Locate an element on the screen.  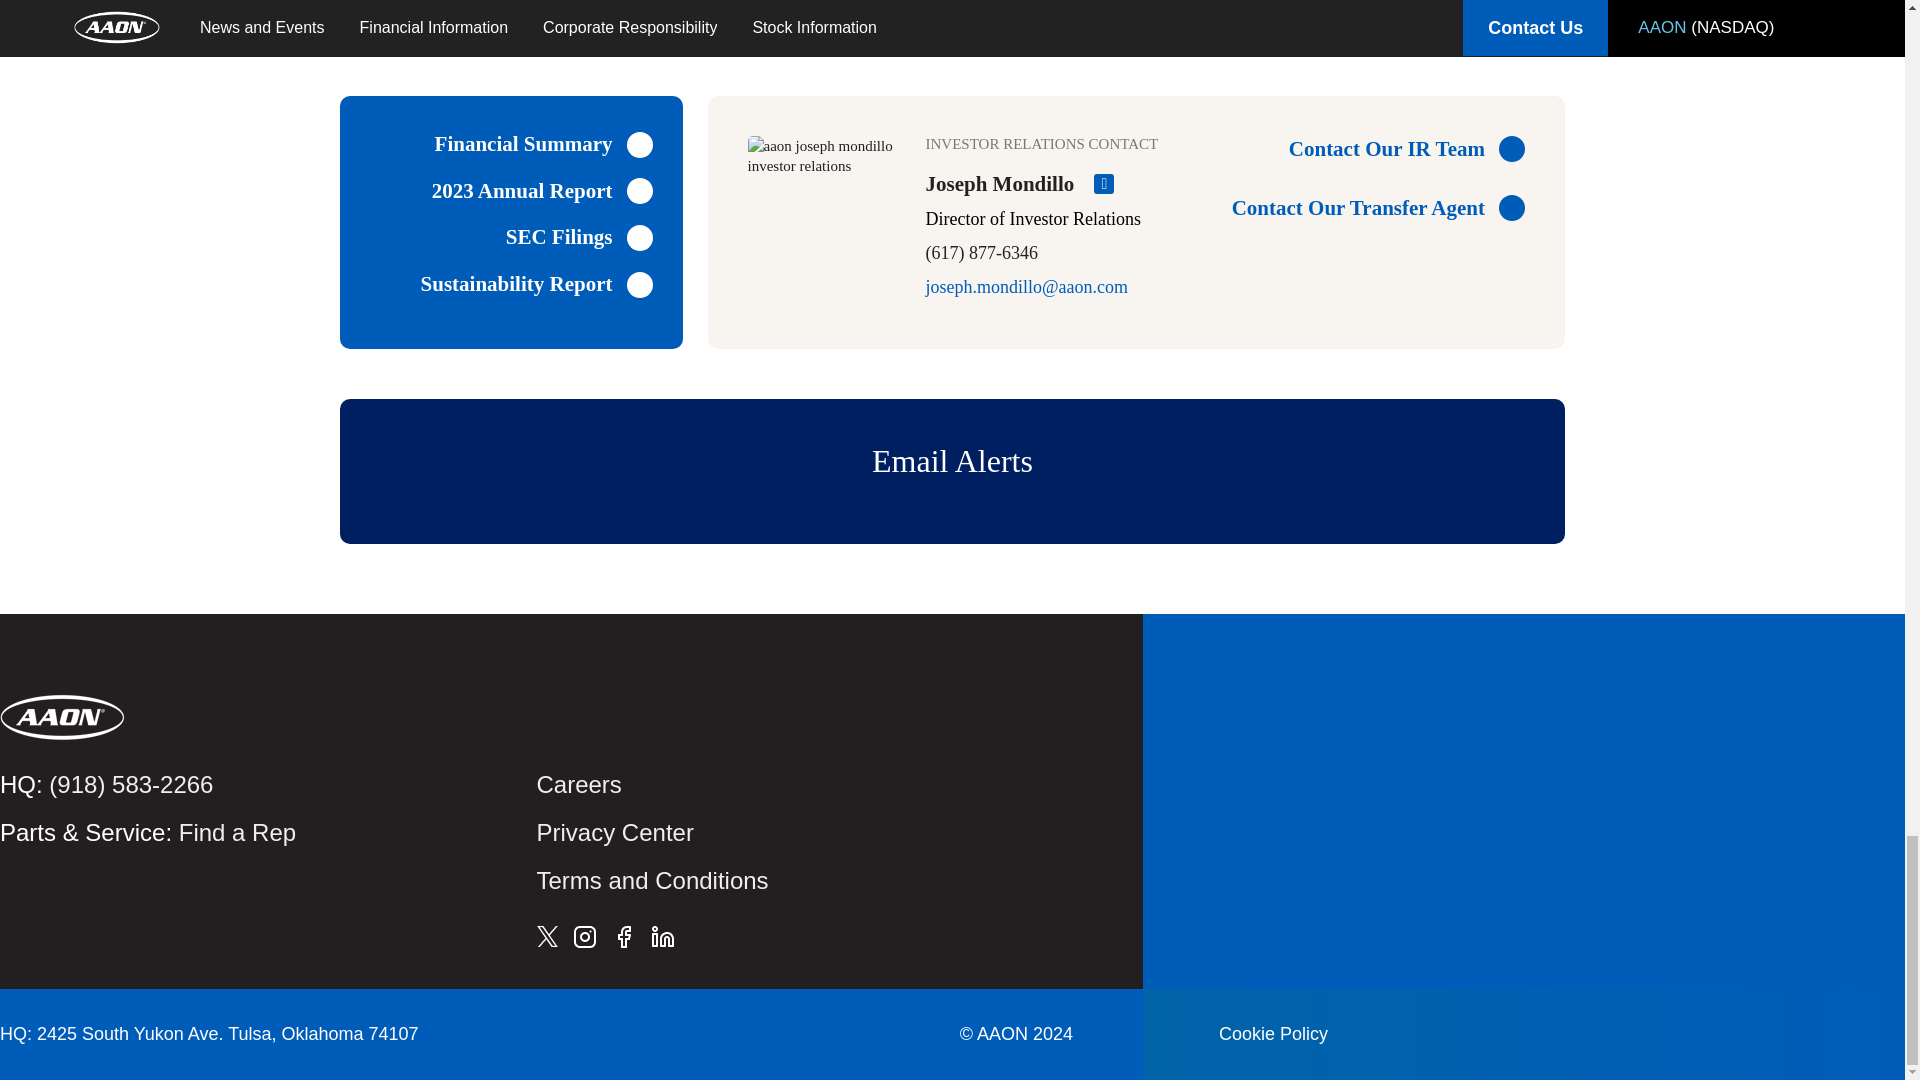
Terms and Conditions is located at coordinates (652, 880).